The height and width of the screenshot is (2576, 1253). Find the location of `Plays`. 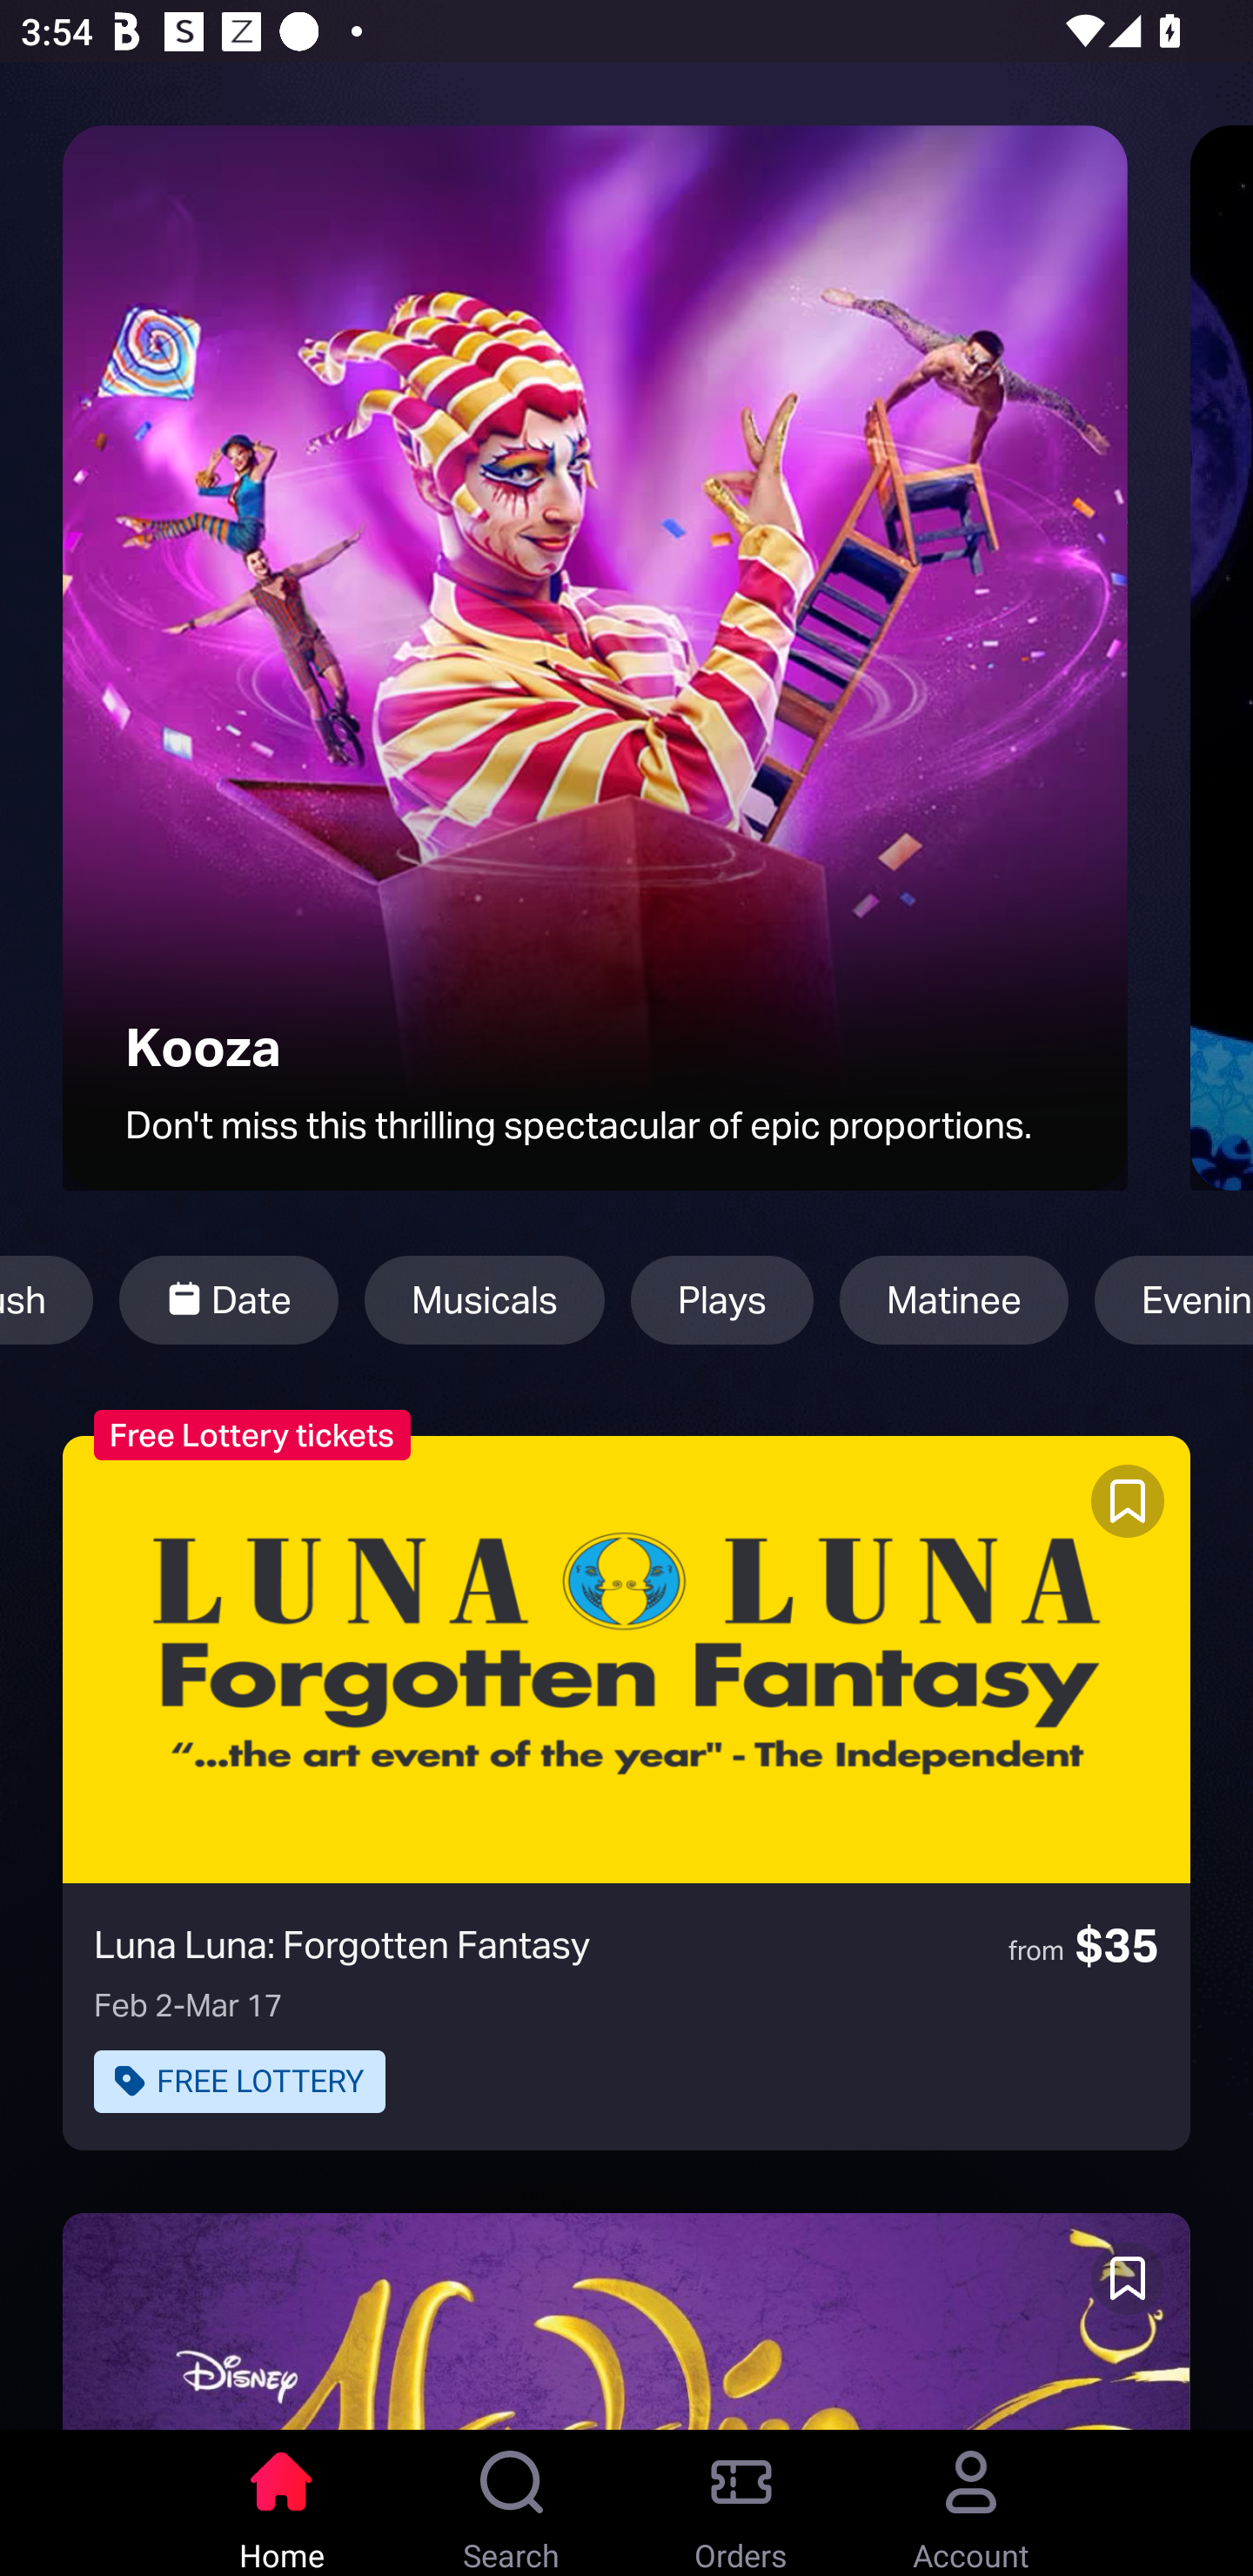

Plays is located at coordinates (721, 1300).